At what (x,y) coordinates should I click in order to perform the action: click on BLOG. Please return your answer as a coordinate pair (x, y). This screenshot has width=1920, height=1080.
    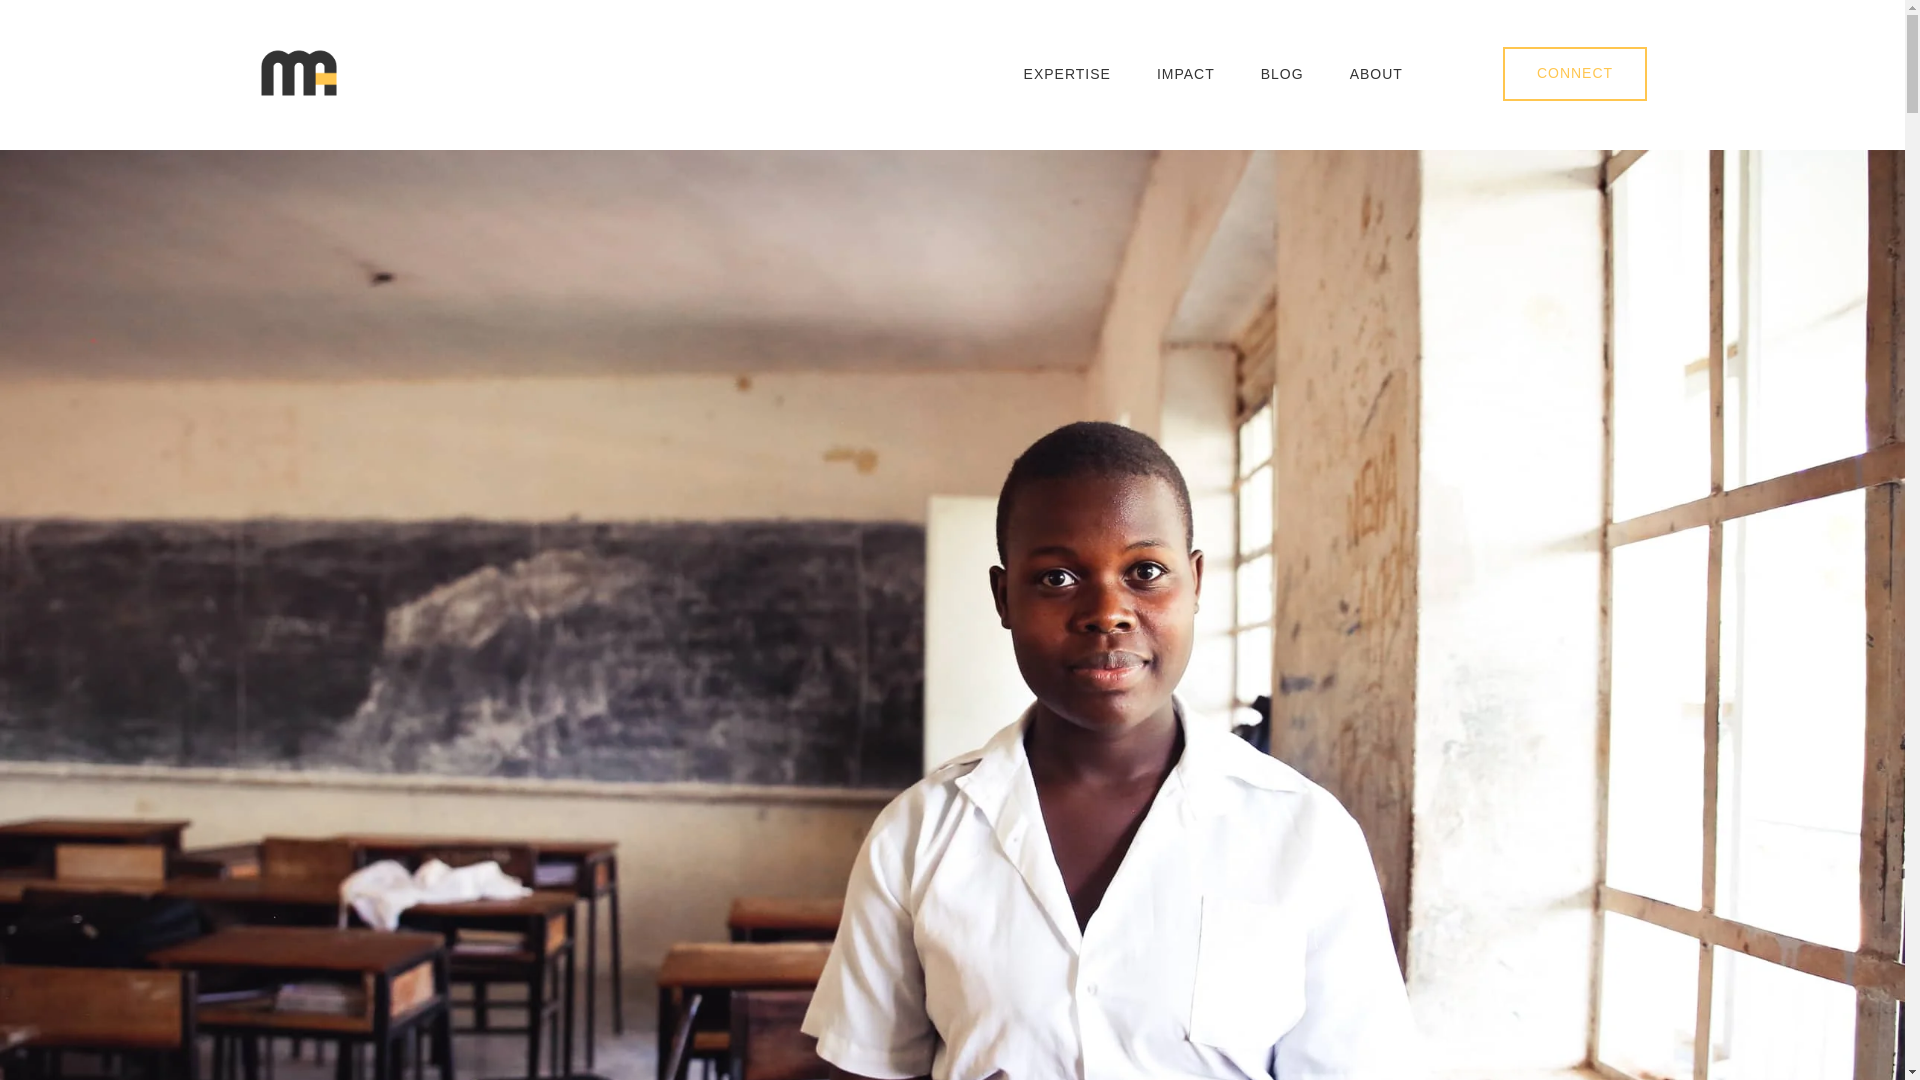
    Looking at the image, I should click on (1282, 77).